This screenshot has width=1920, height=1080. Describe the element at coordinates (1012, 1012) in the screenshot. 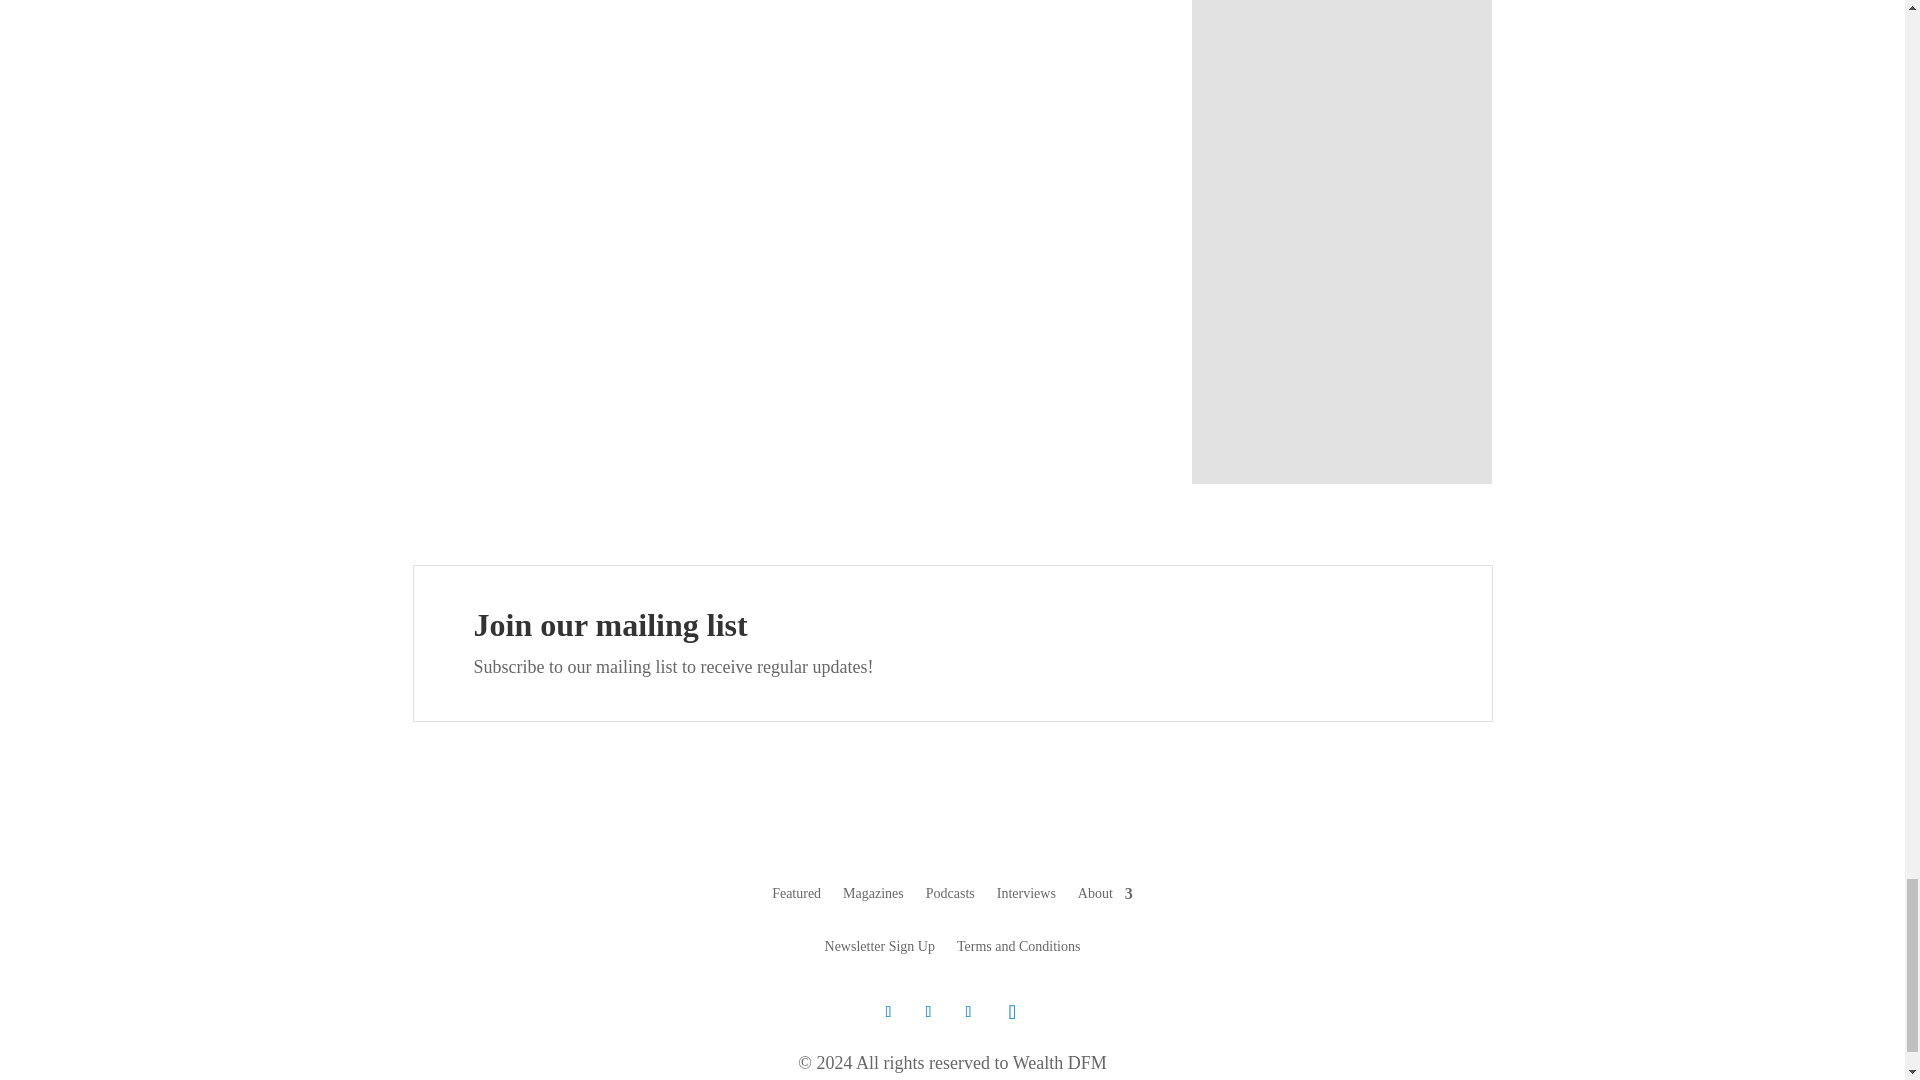

I see `Follow on Instagram` at that location.